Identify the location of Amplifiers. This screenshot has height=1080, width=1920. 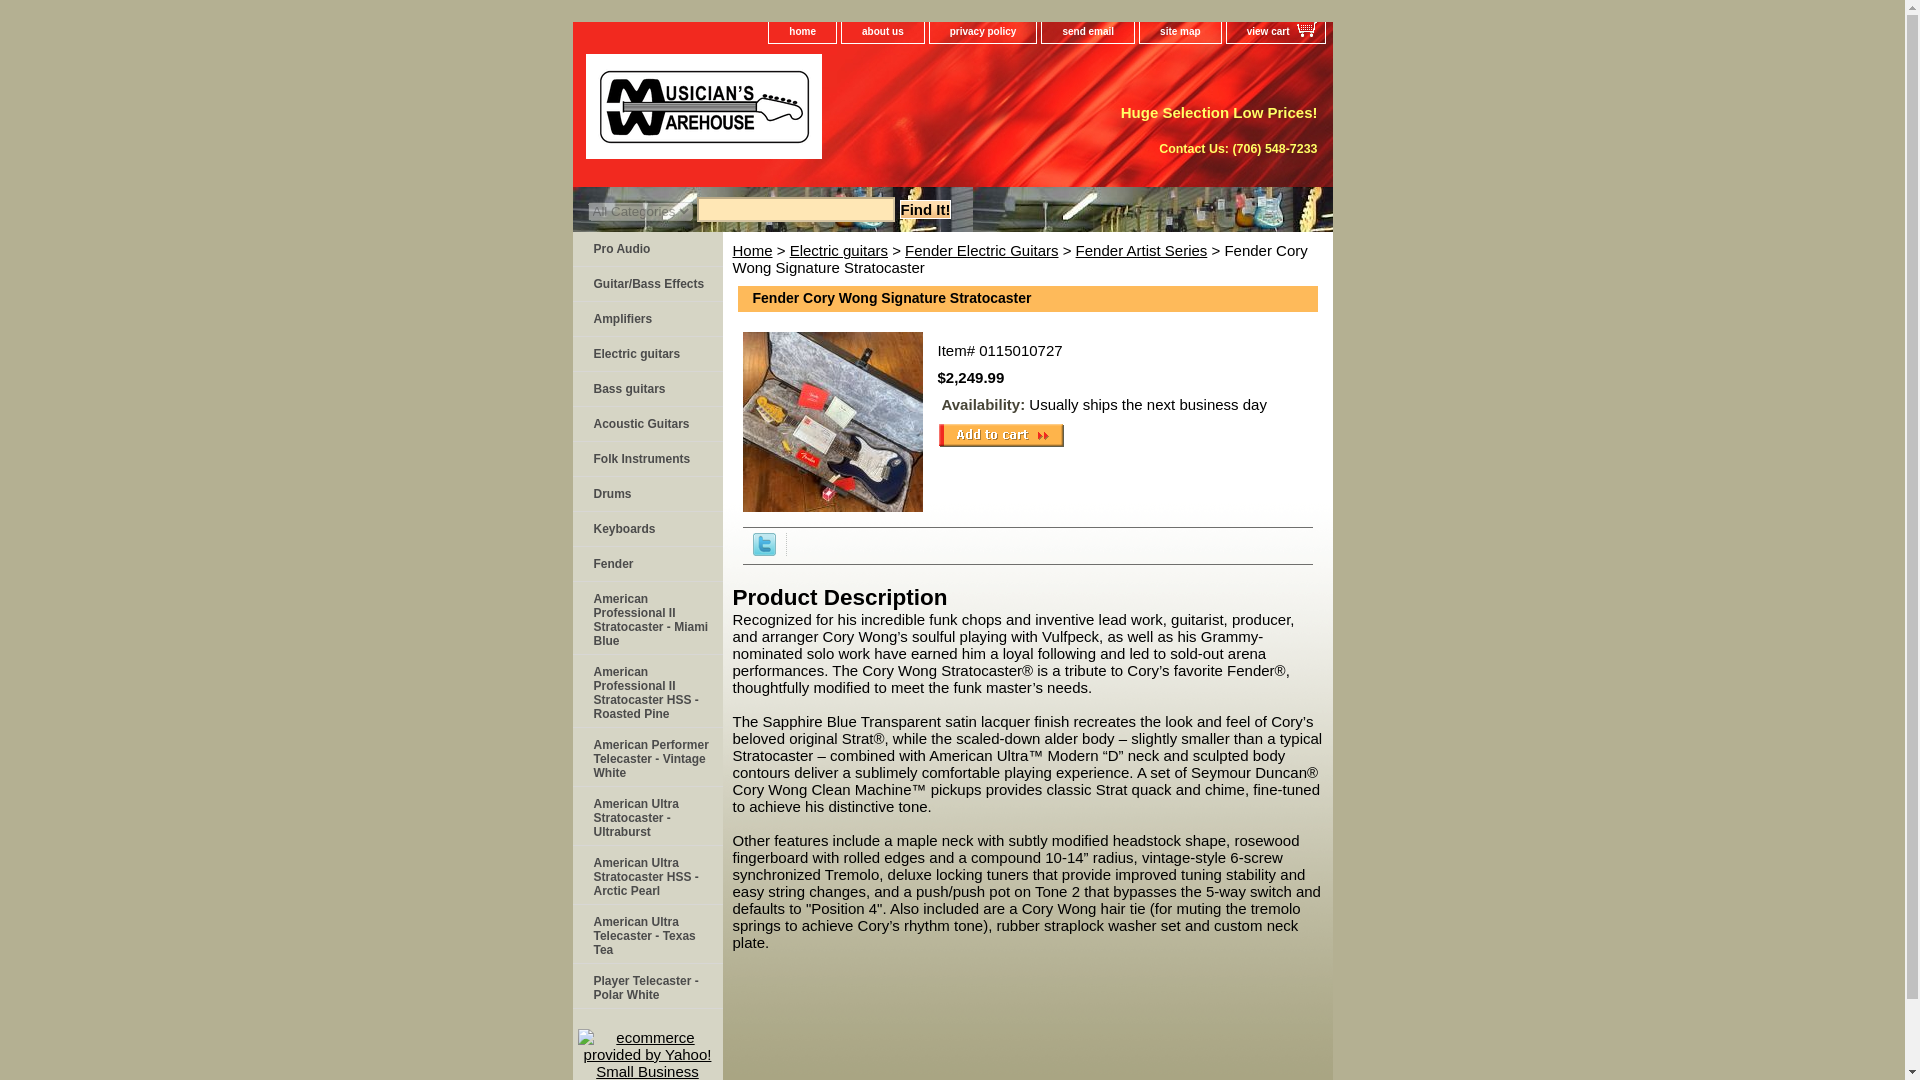
(646, 319).